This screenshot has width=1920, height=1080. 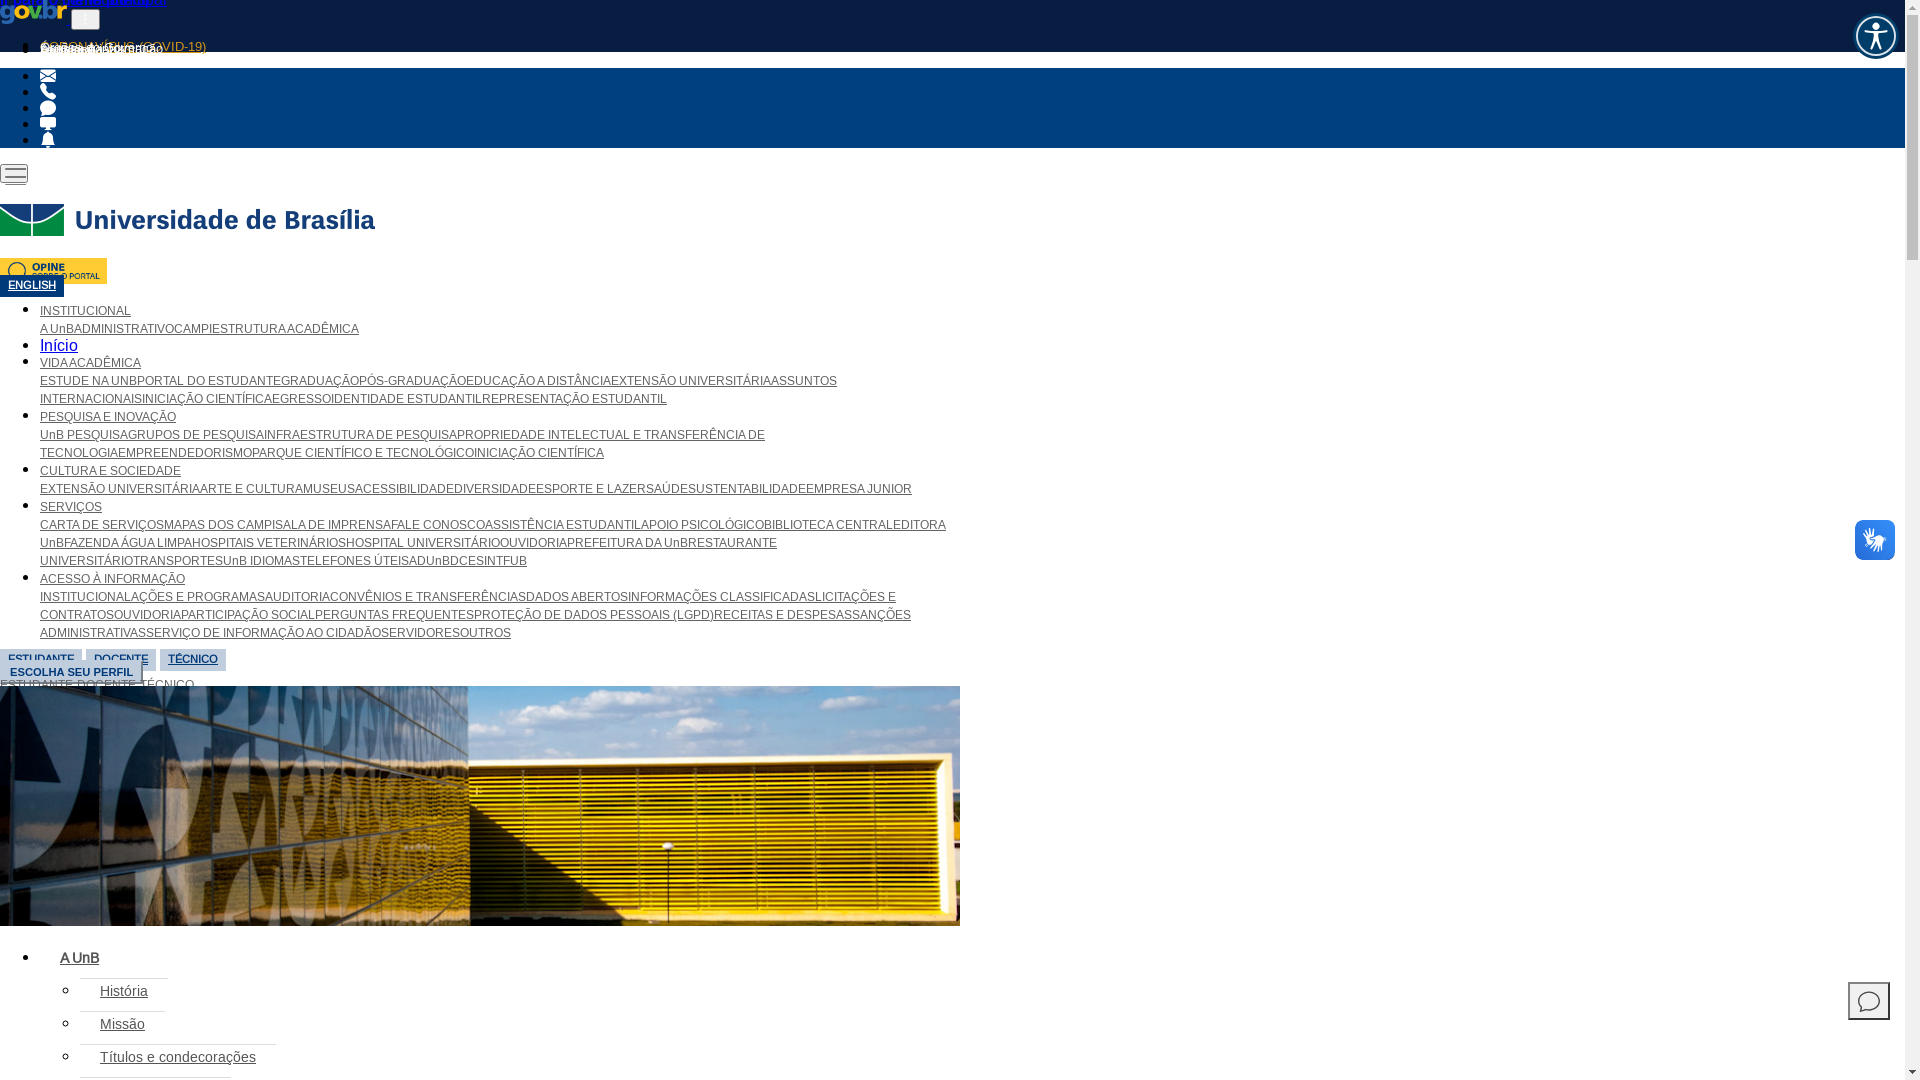 What do you see at coordinates (32, 286) in the screenshot?
I see `ENGLISH` at bounding box center [32, 286].